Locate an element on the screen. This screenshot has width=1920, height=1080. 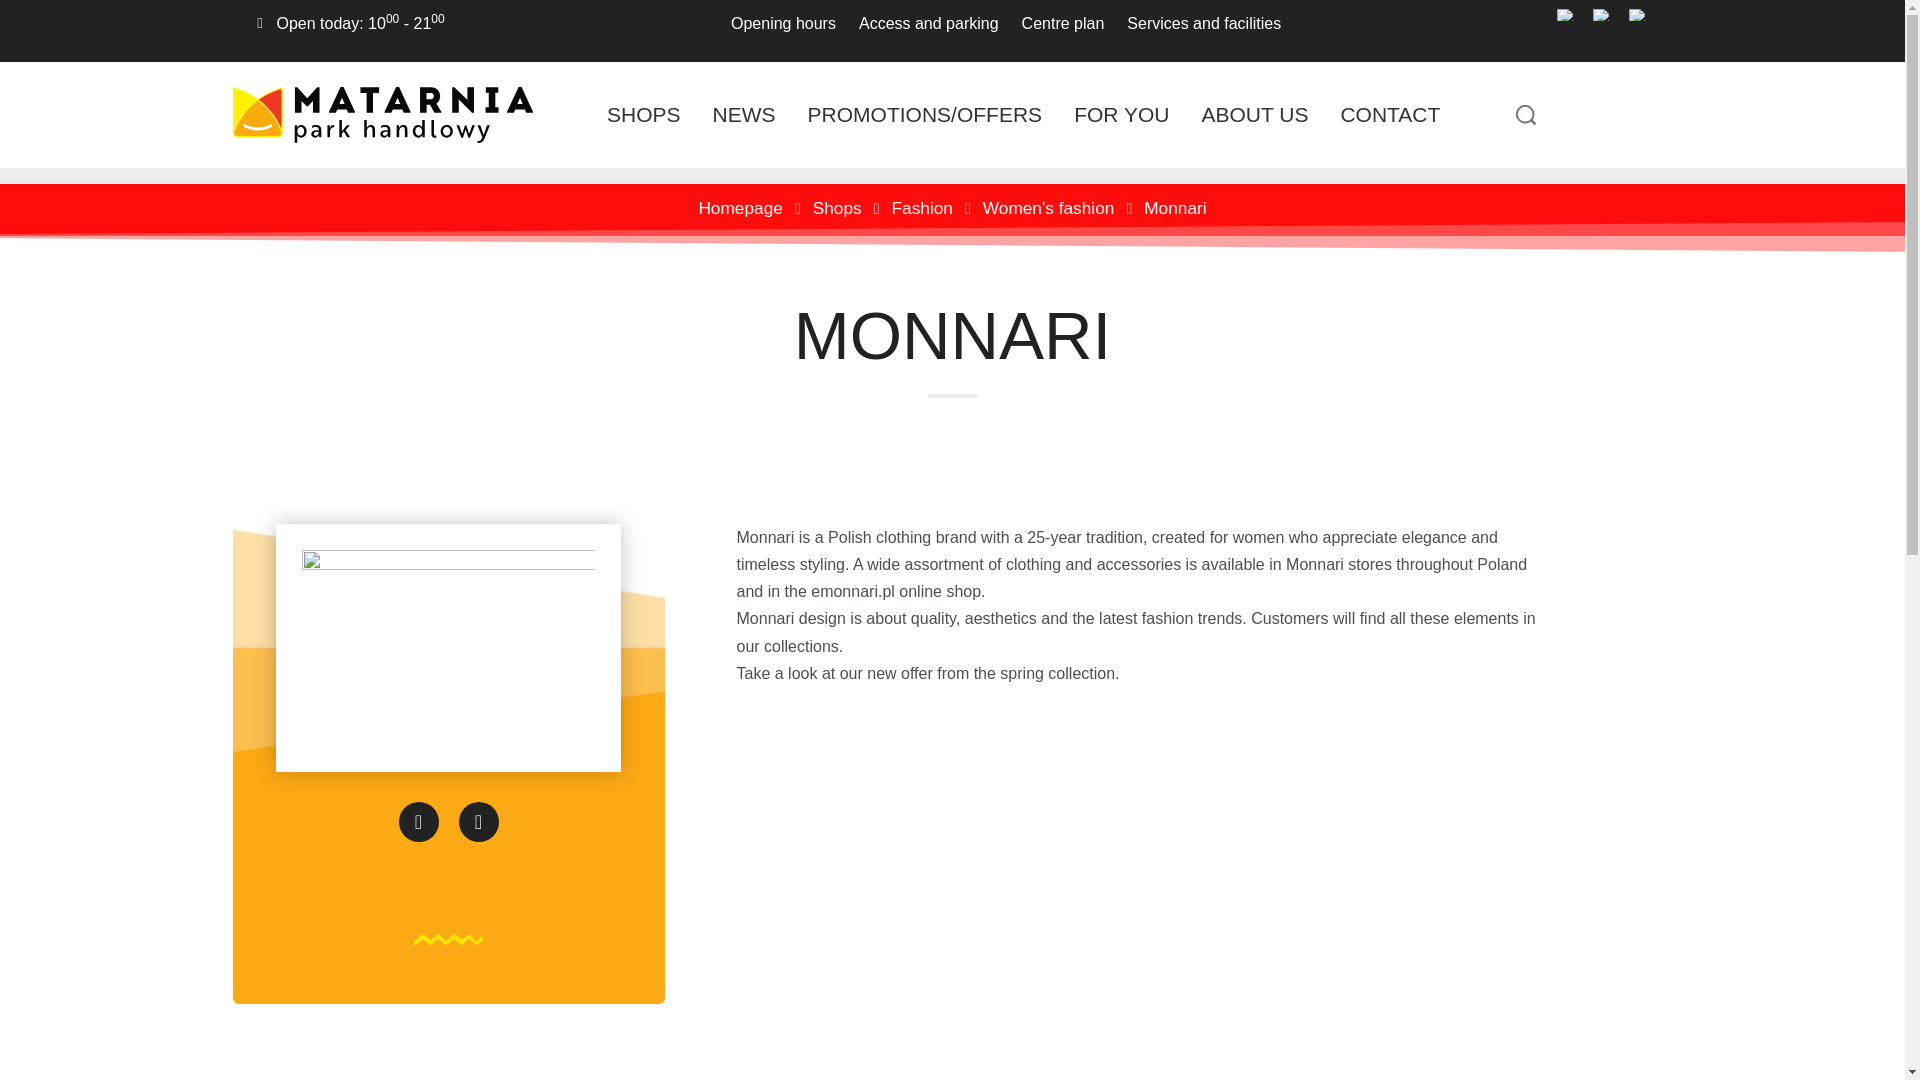
SHOPS is located at coordinates (644, 114).